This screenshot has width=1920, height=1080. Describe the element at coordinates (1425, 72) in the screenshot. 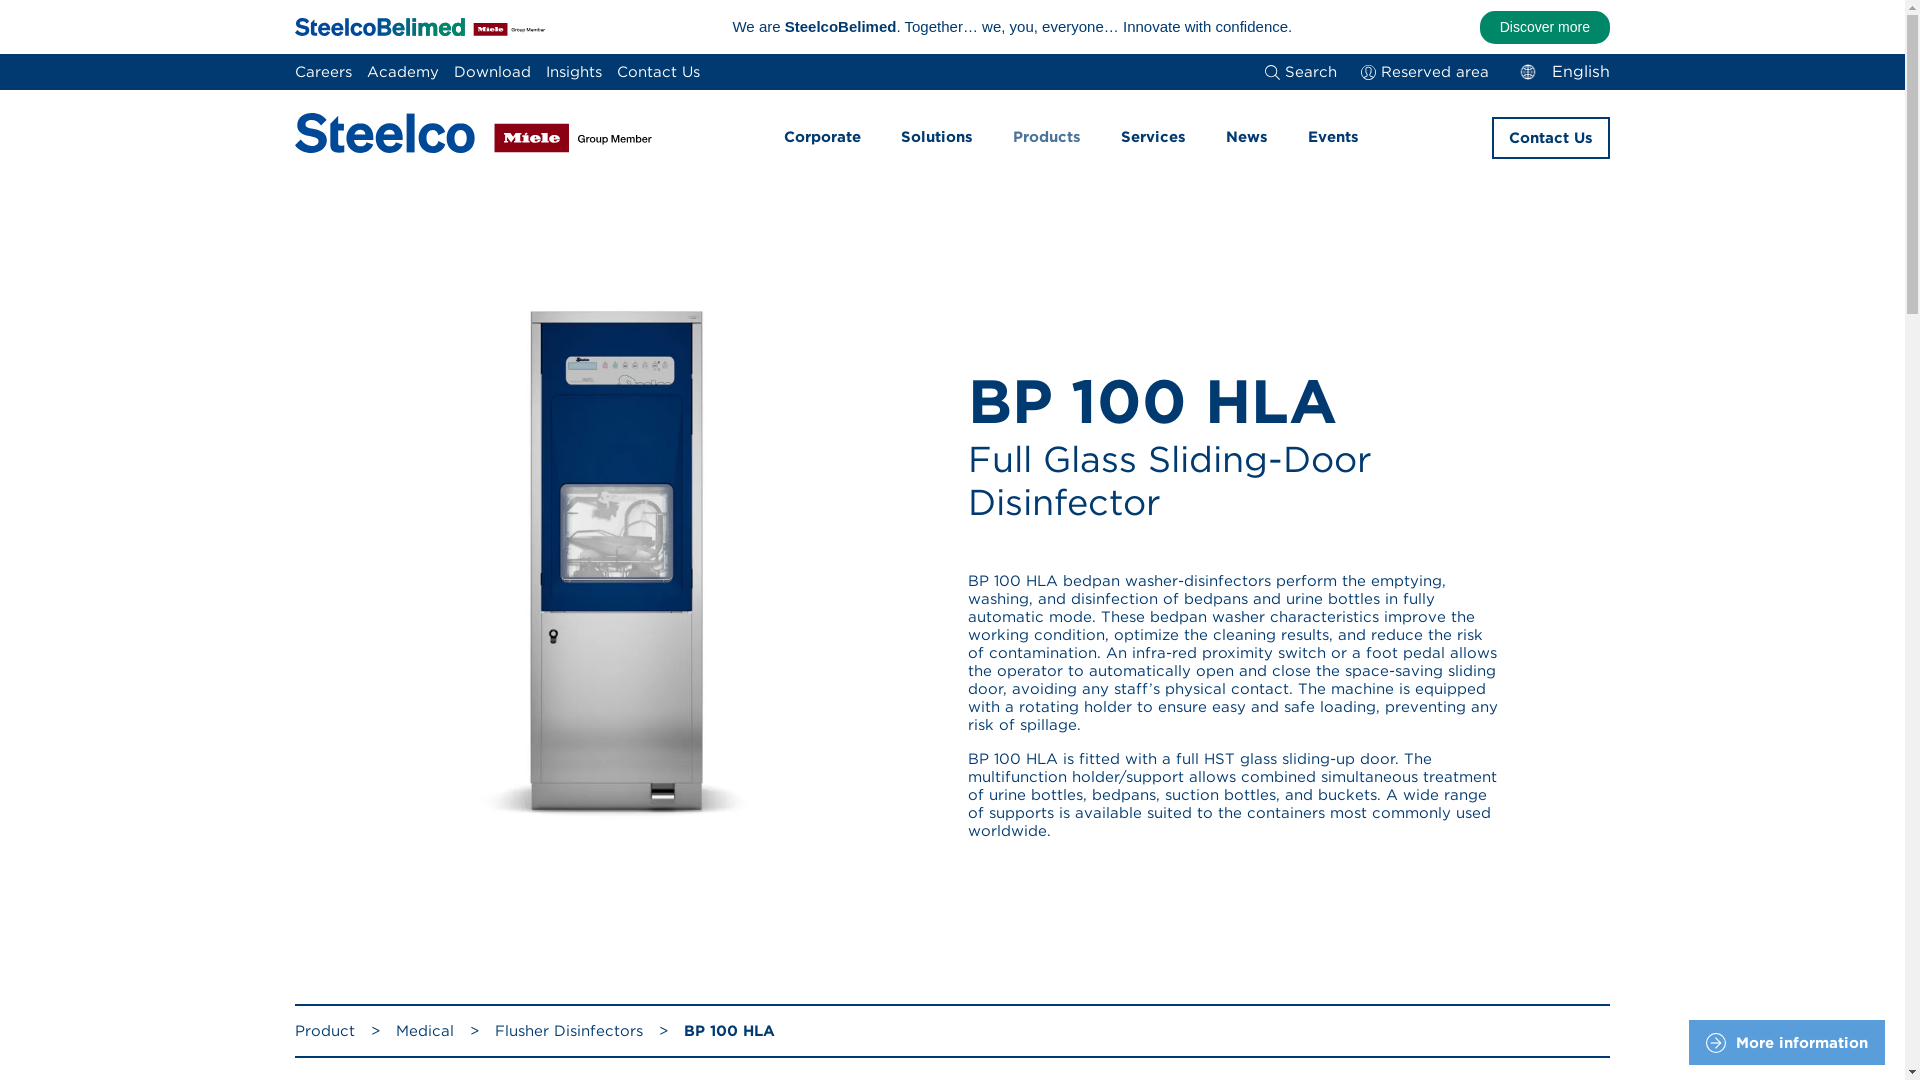

I see ` Reserved area` at that location.